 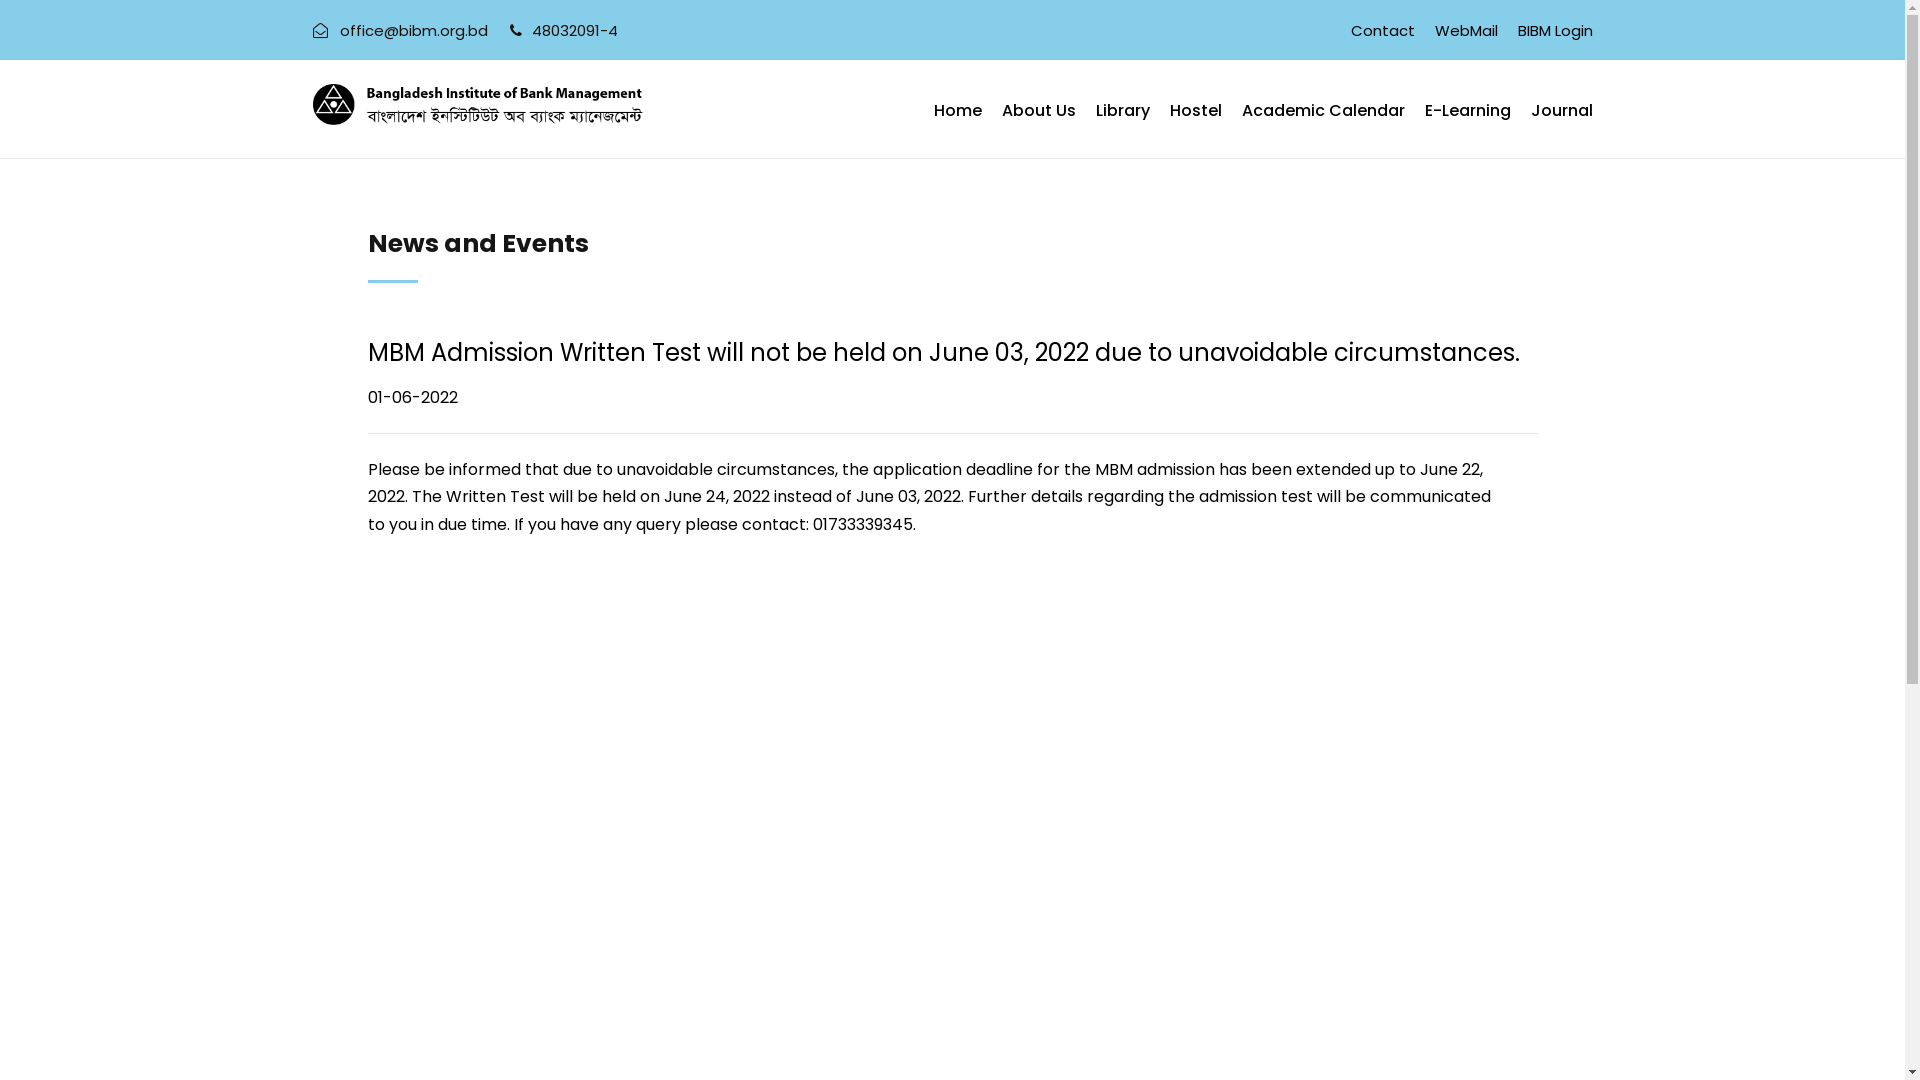 What do you see at coordinates (1561, 128) in the screenshot?
I see `Journal` at bounding box center [1561, 128].